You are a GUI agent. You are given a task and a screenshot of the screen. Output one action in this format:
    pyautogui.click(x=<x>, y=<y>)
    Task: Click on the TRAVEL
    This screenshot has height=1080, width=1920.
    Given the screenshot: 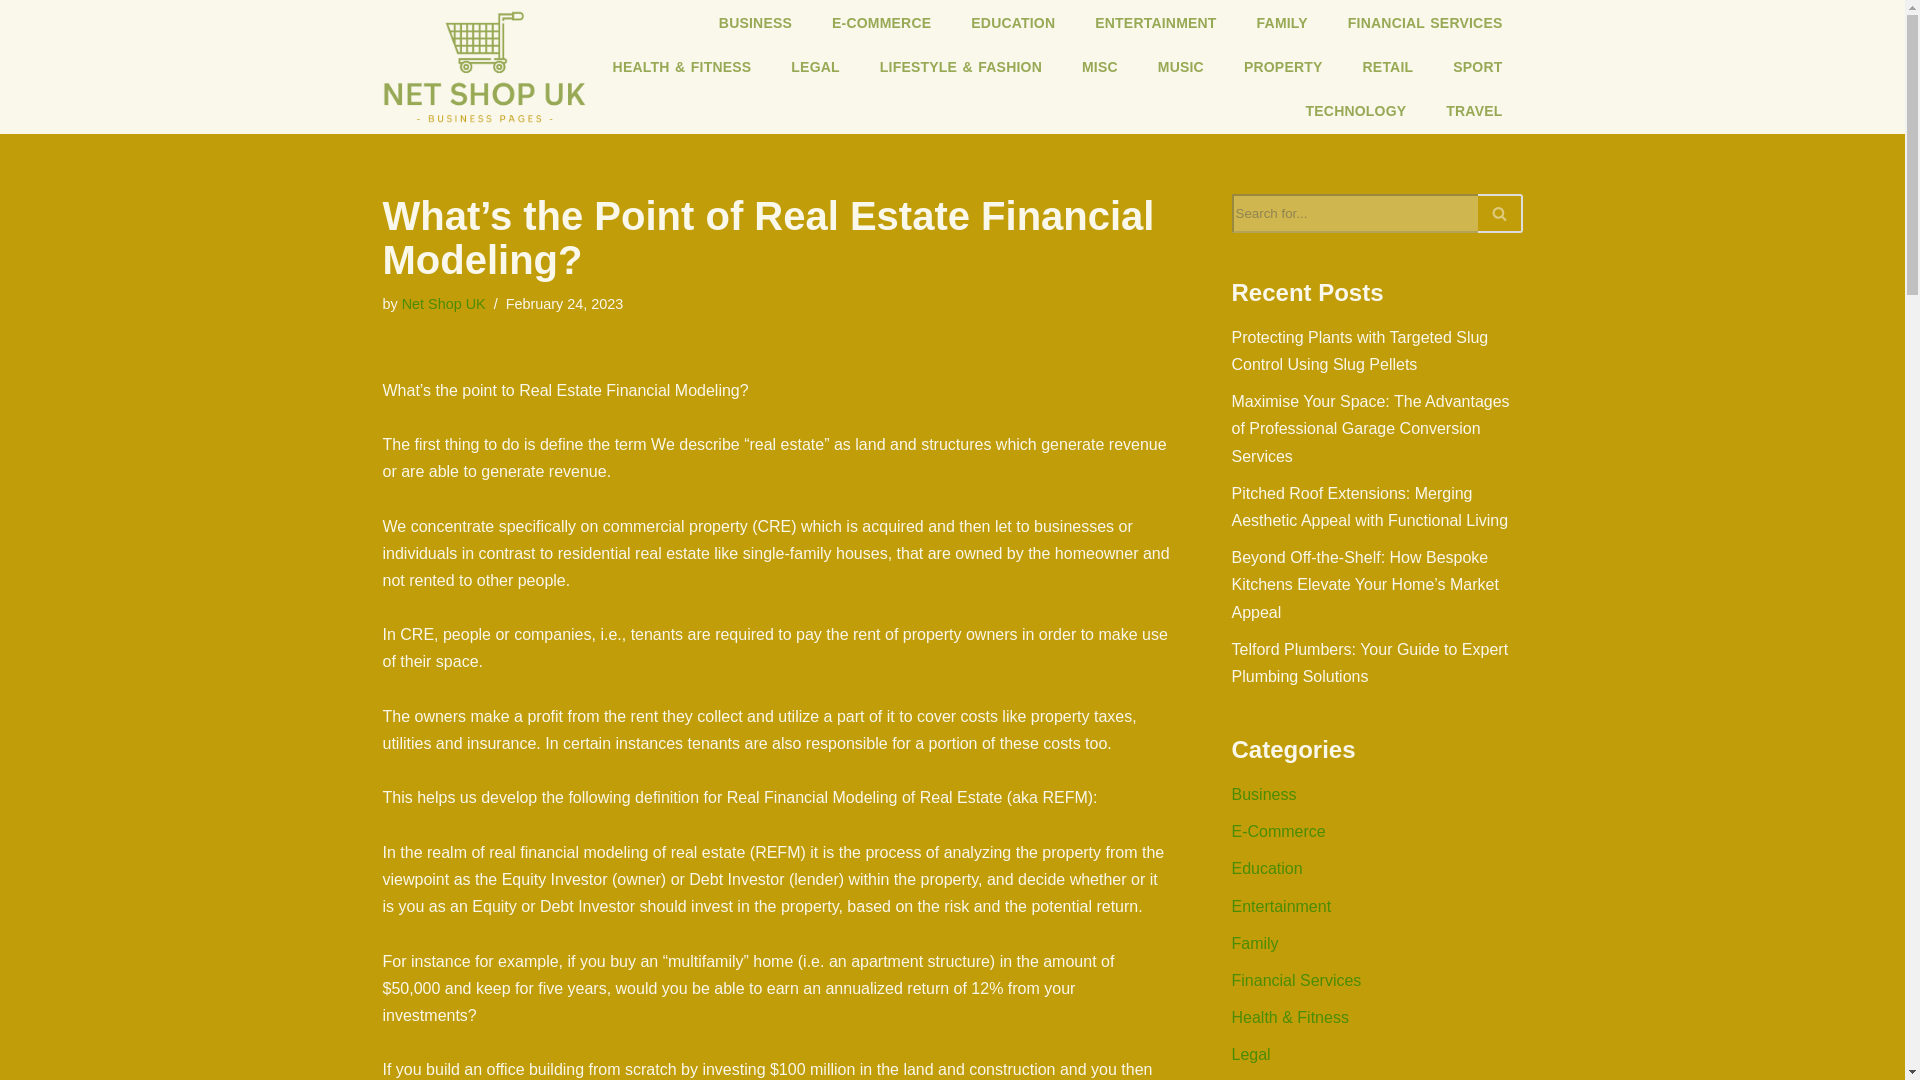 What is the action you would take?
    pyautogui.click(x=1474, y=110)
    